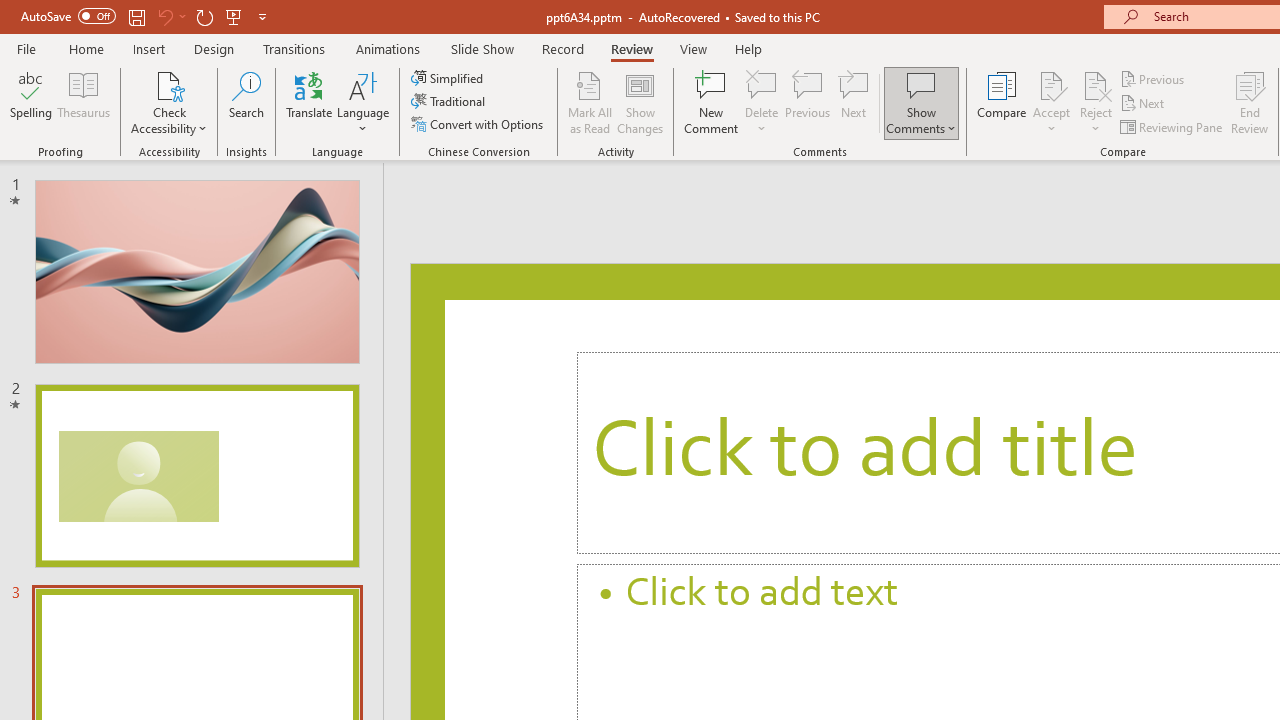 Image resolution: width=1280 pixels, height=720 pixels. What do you see at coordinates (84, 102) in the screenshot?
I see `Thesaurus...` at bounding box center [84, 102].